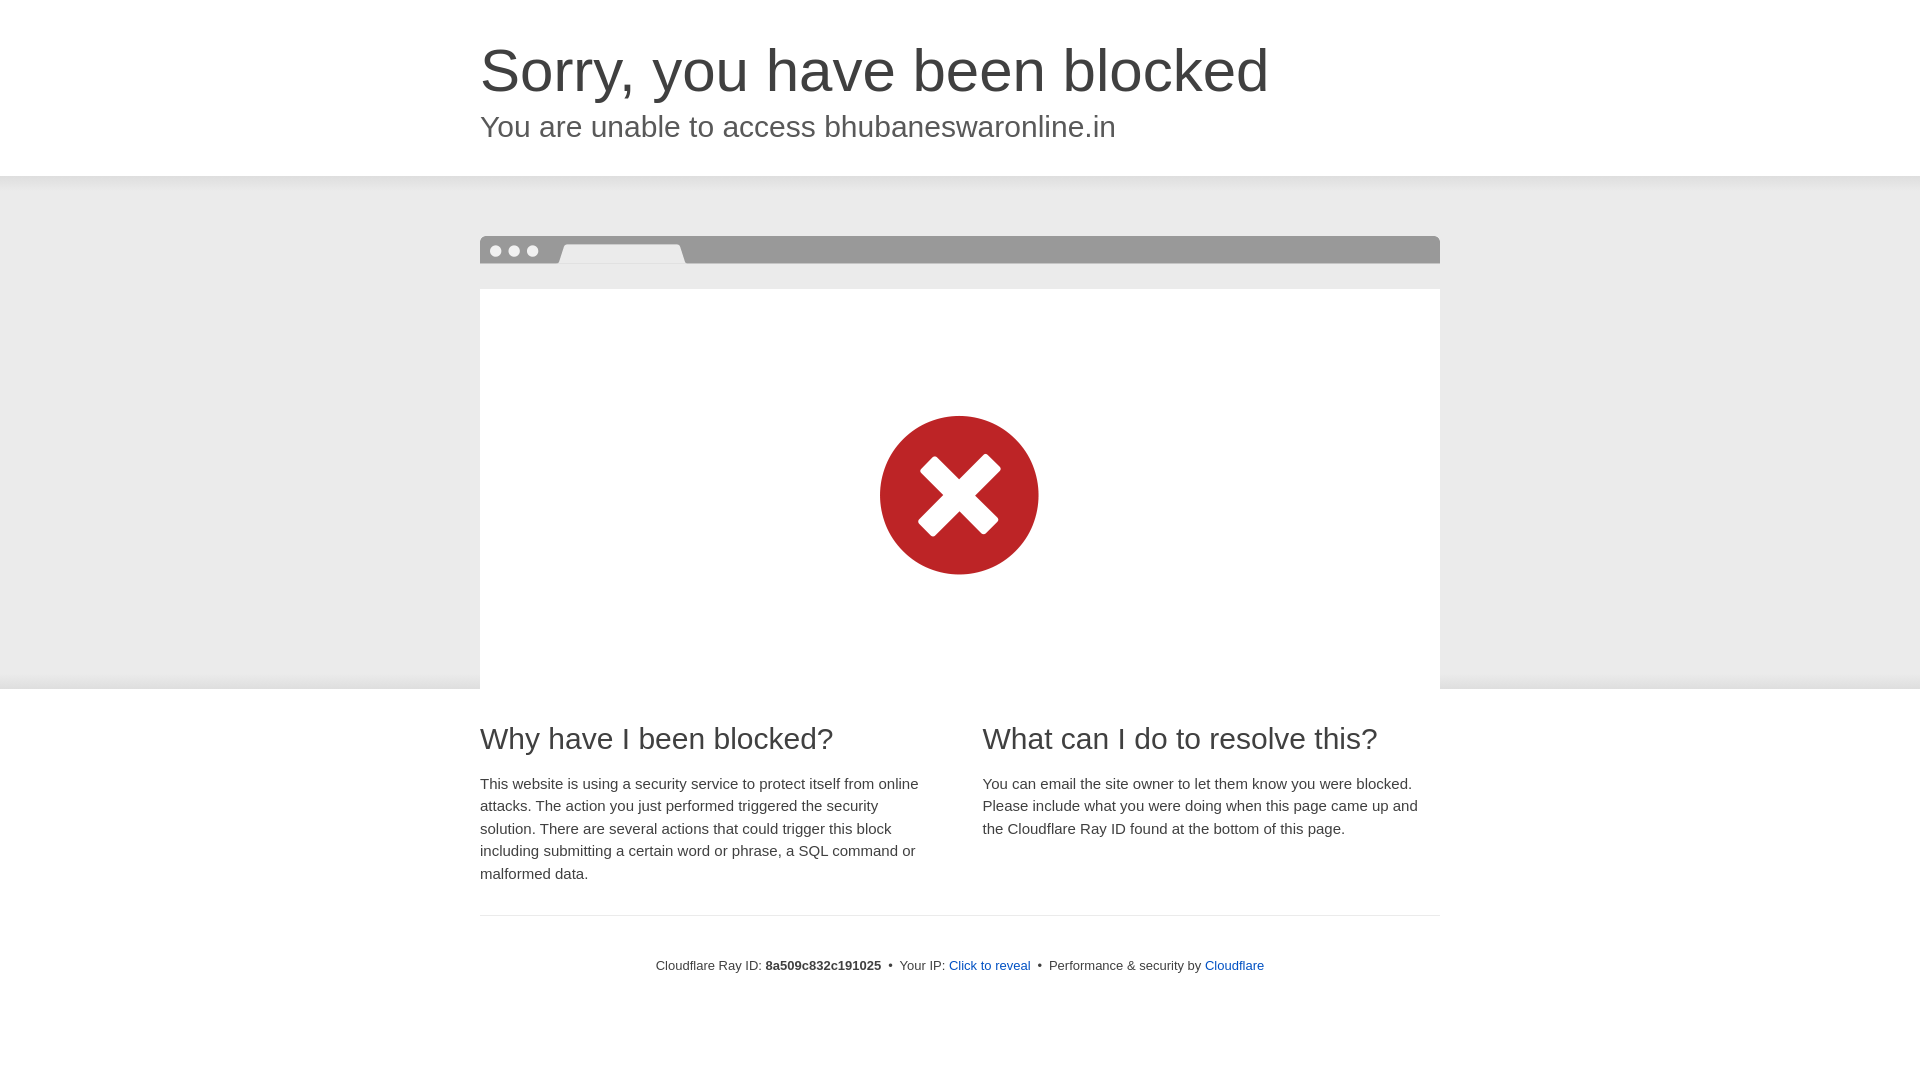 Image resolution: width=1920 pixels, height=1080 pixels. Describe the element at coordinates (1234, 965) in the screenshot. I see `Cloudflare` at that location.